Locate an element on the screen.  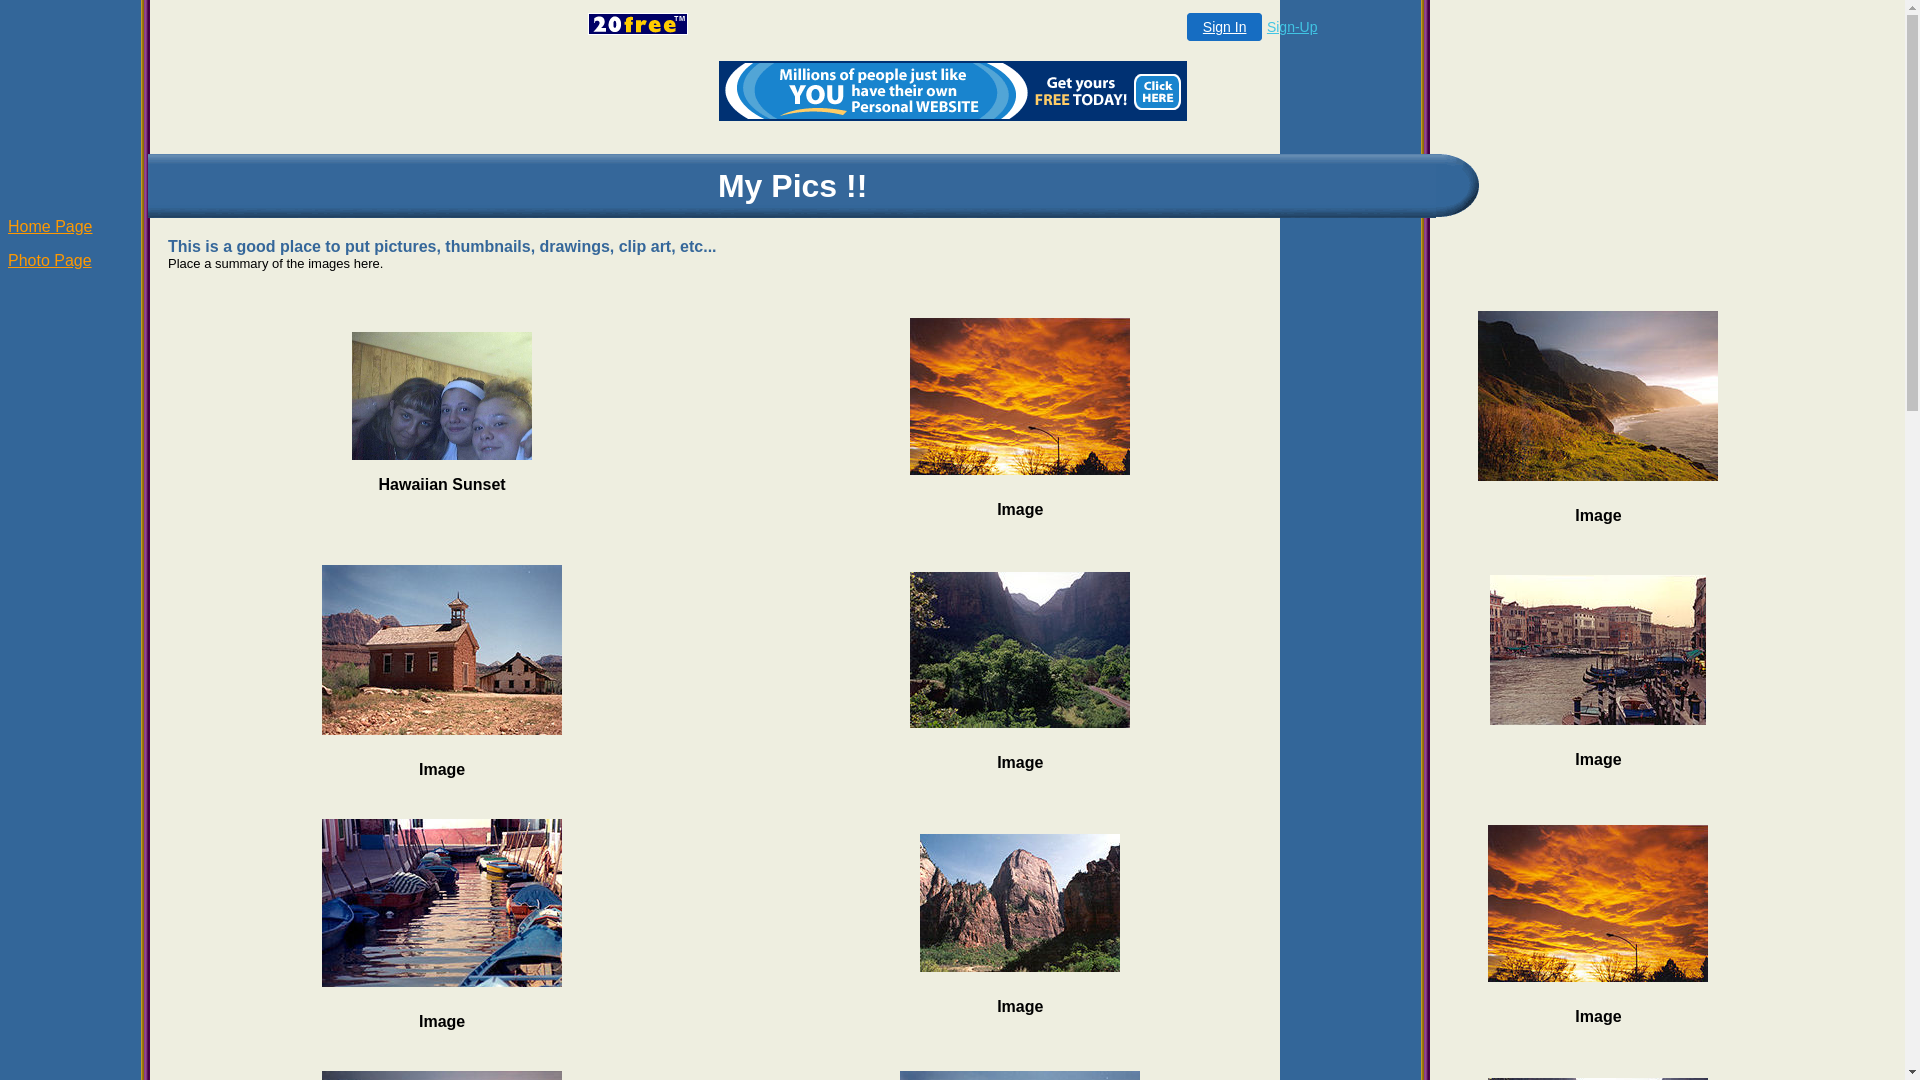
Sign-Up is located at coordinates (1292, 27).